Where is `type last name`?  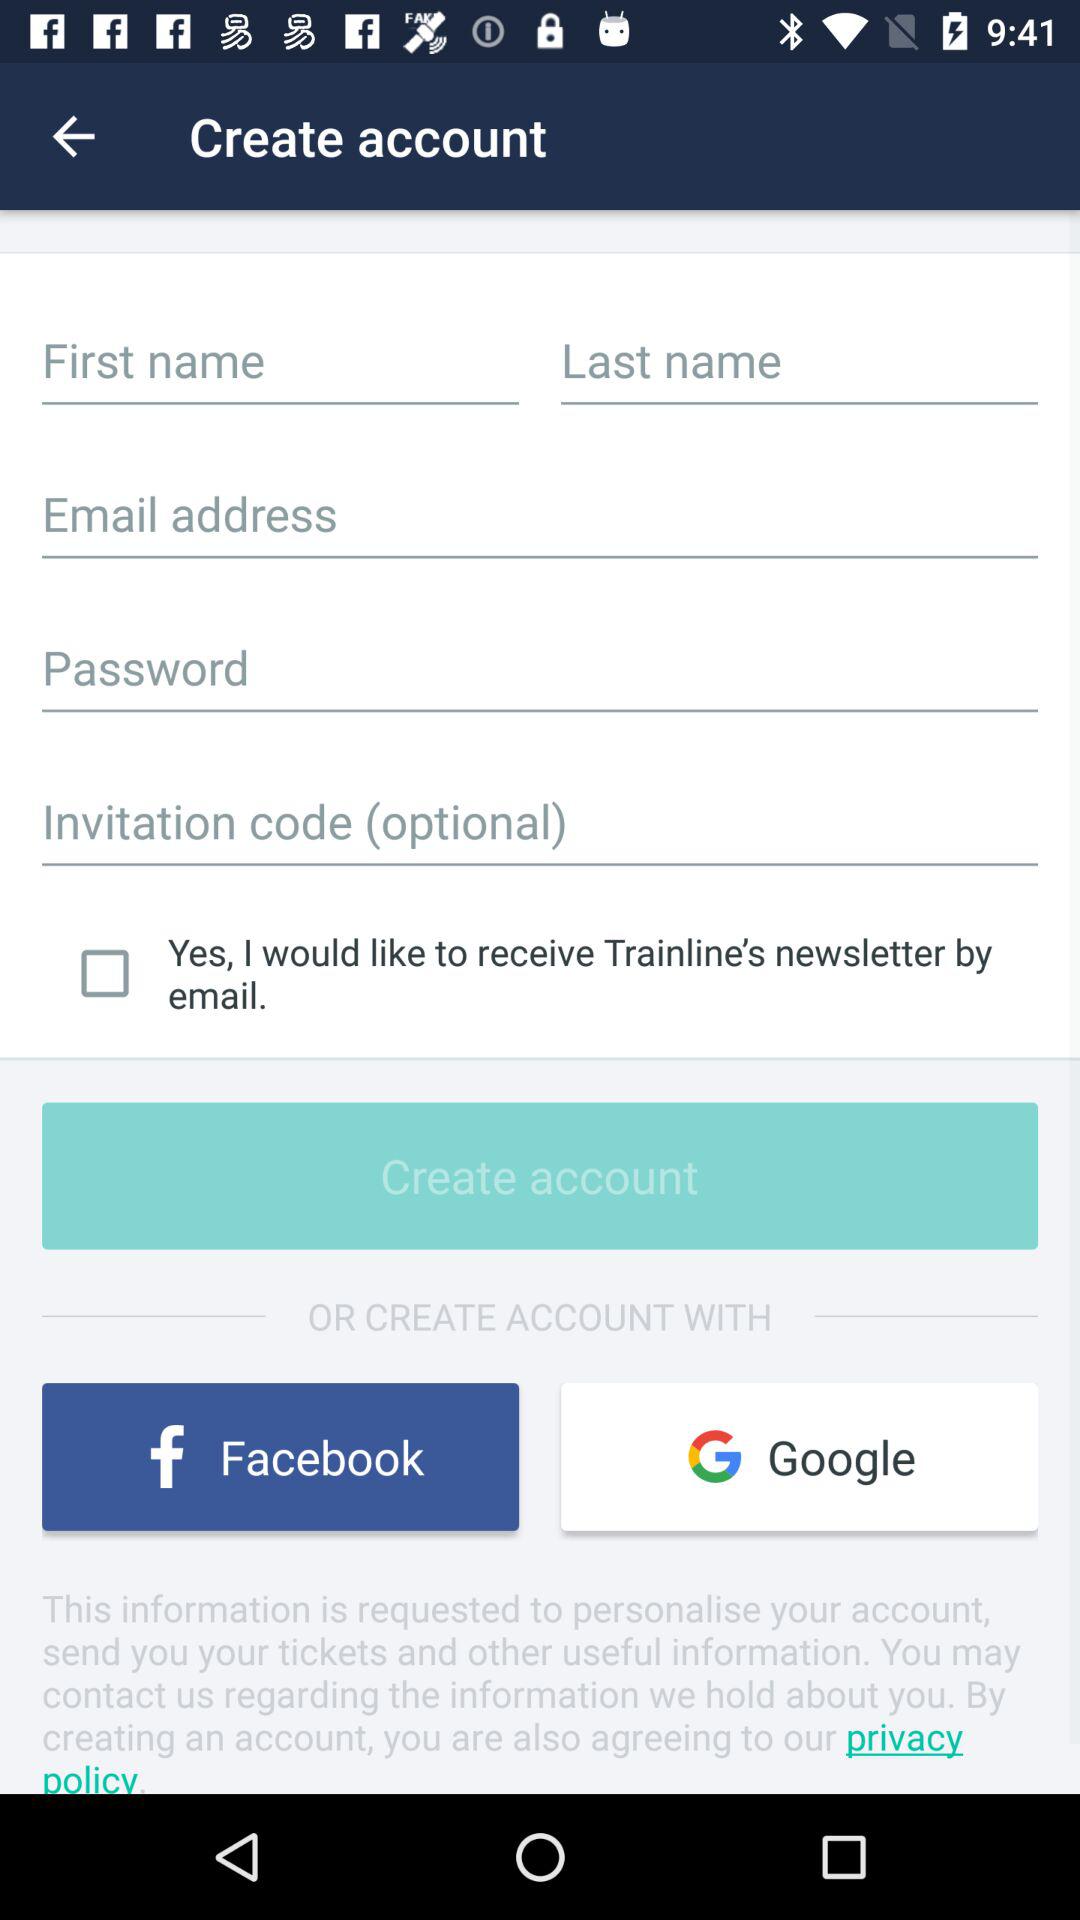
type last name is located at coordinates (800, 359).